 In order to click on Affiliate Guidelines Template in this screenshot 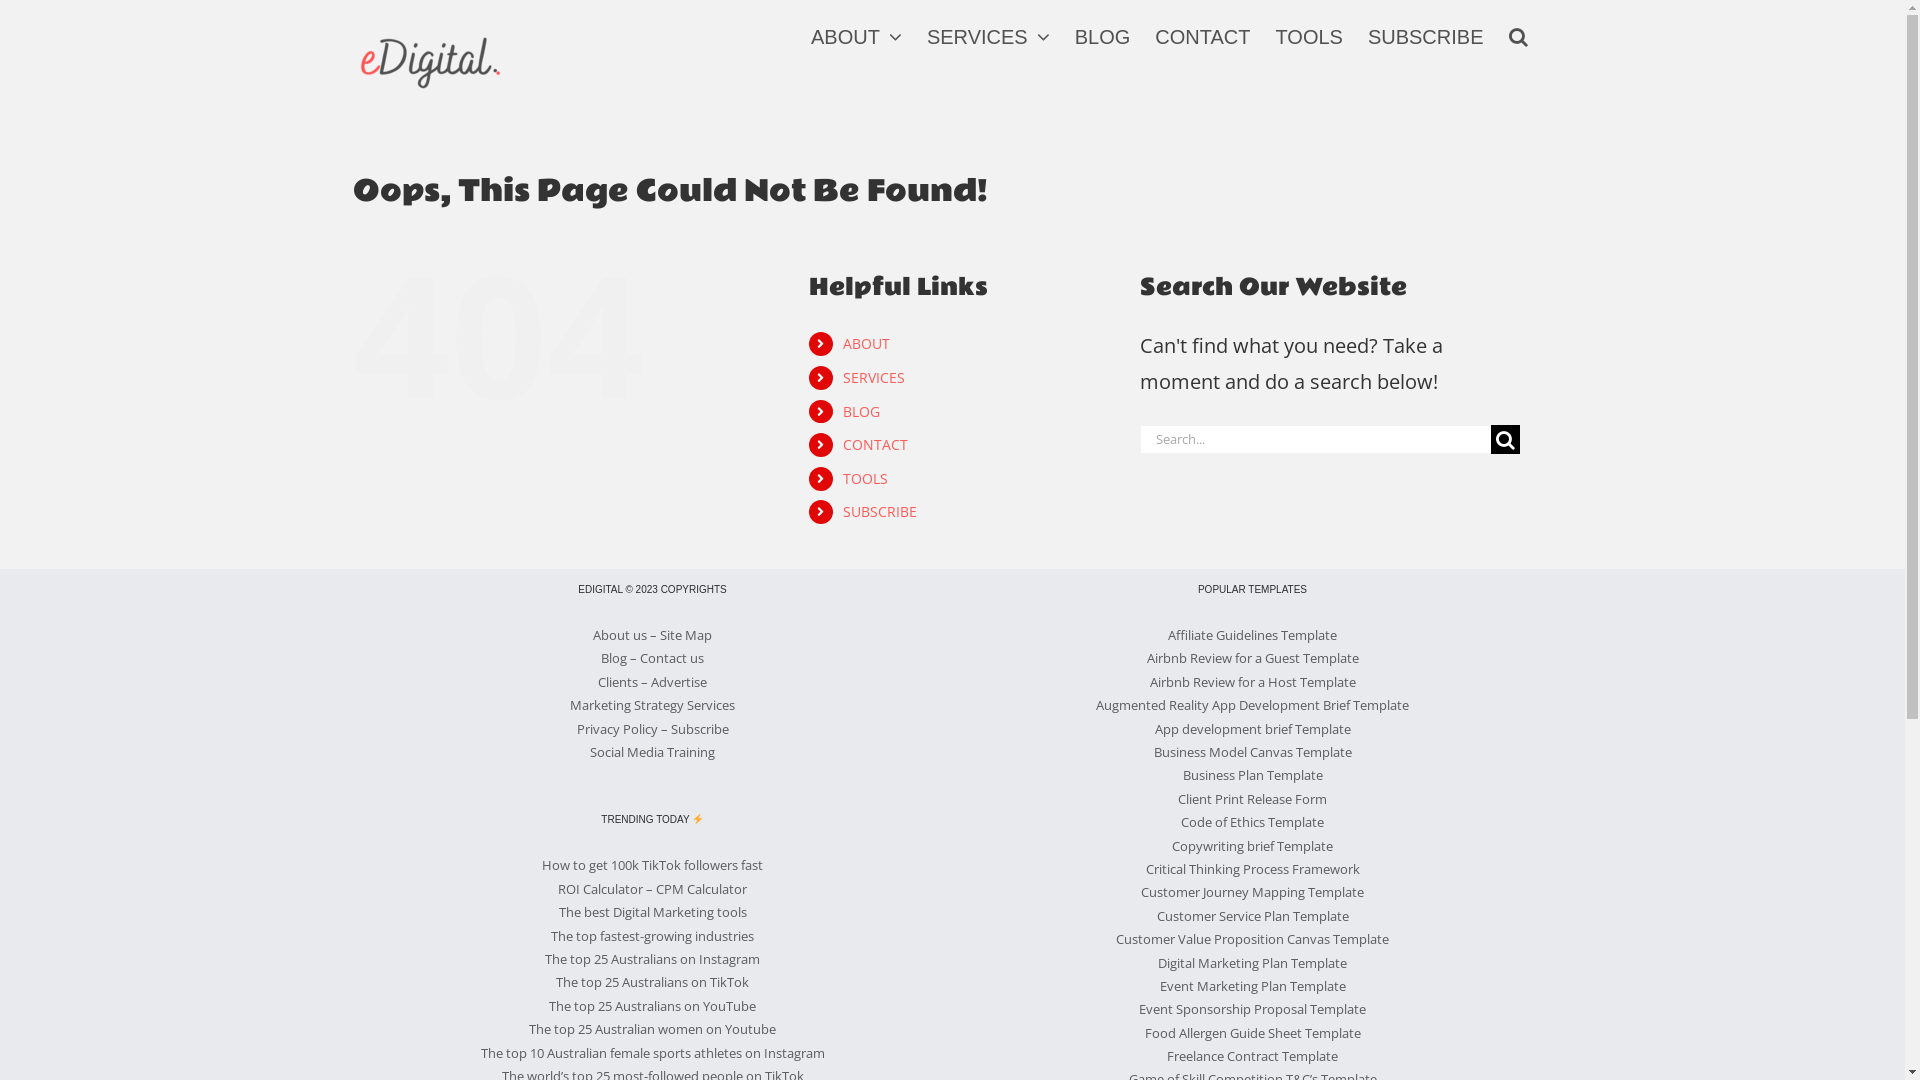, I will do `click(1252, 635)`.